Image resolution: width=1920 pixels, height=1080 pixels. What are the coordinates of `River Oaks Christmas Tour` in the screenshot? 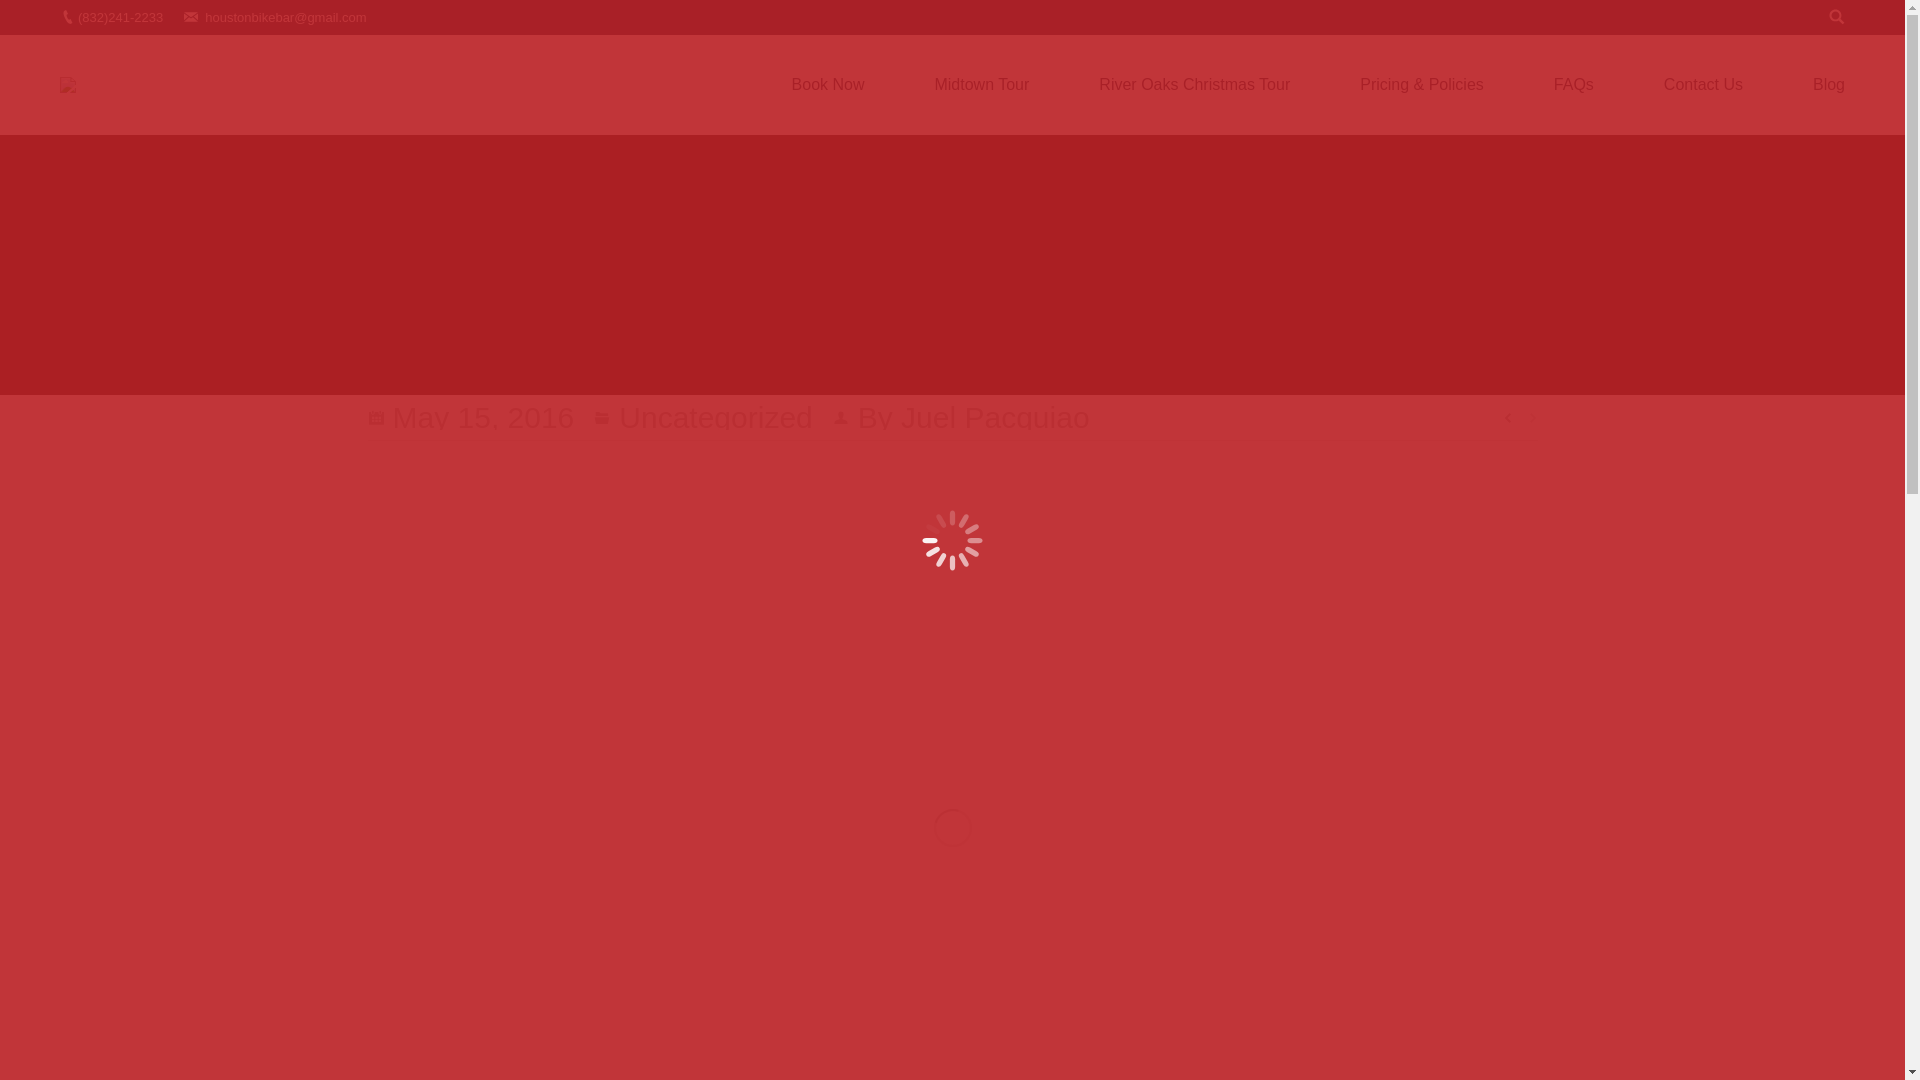 It's located at (1224, 84).